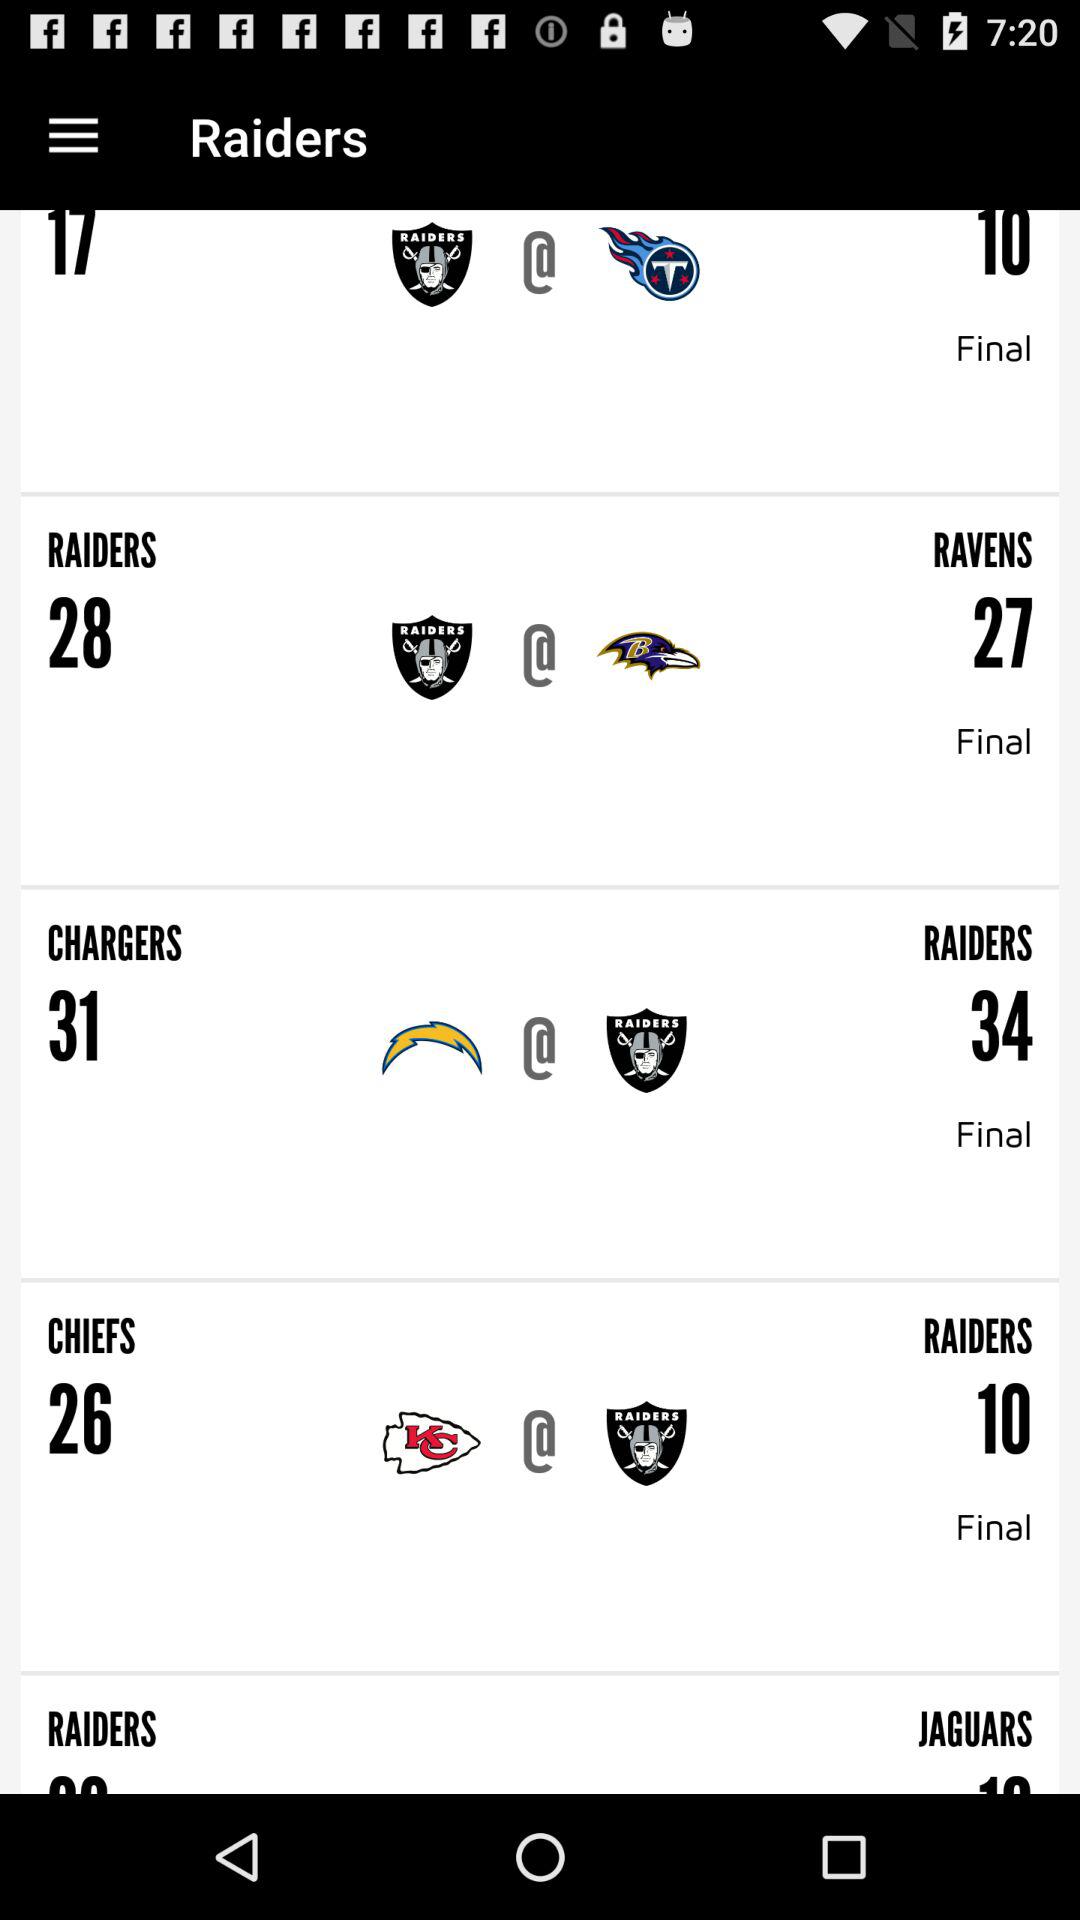 The height and width of the screenshot is (1920, 1080). Describe the element at coordinates (73, 136) in the screenshot. I see `press the item above the 17` at that location.